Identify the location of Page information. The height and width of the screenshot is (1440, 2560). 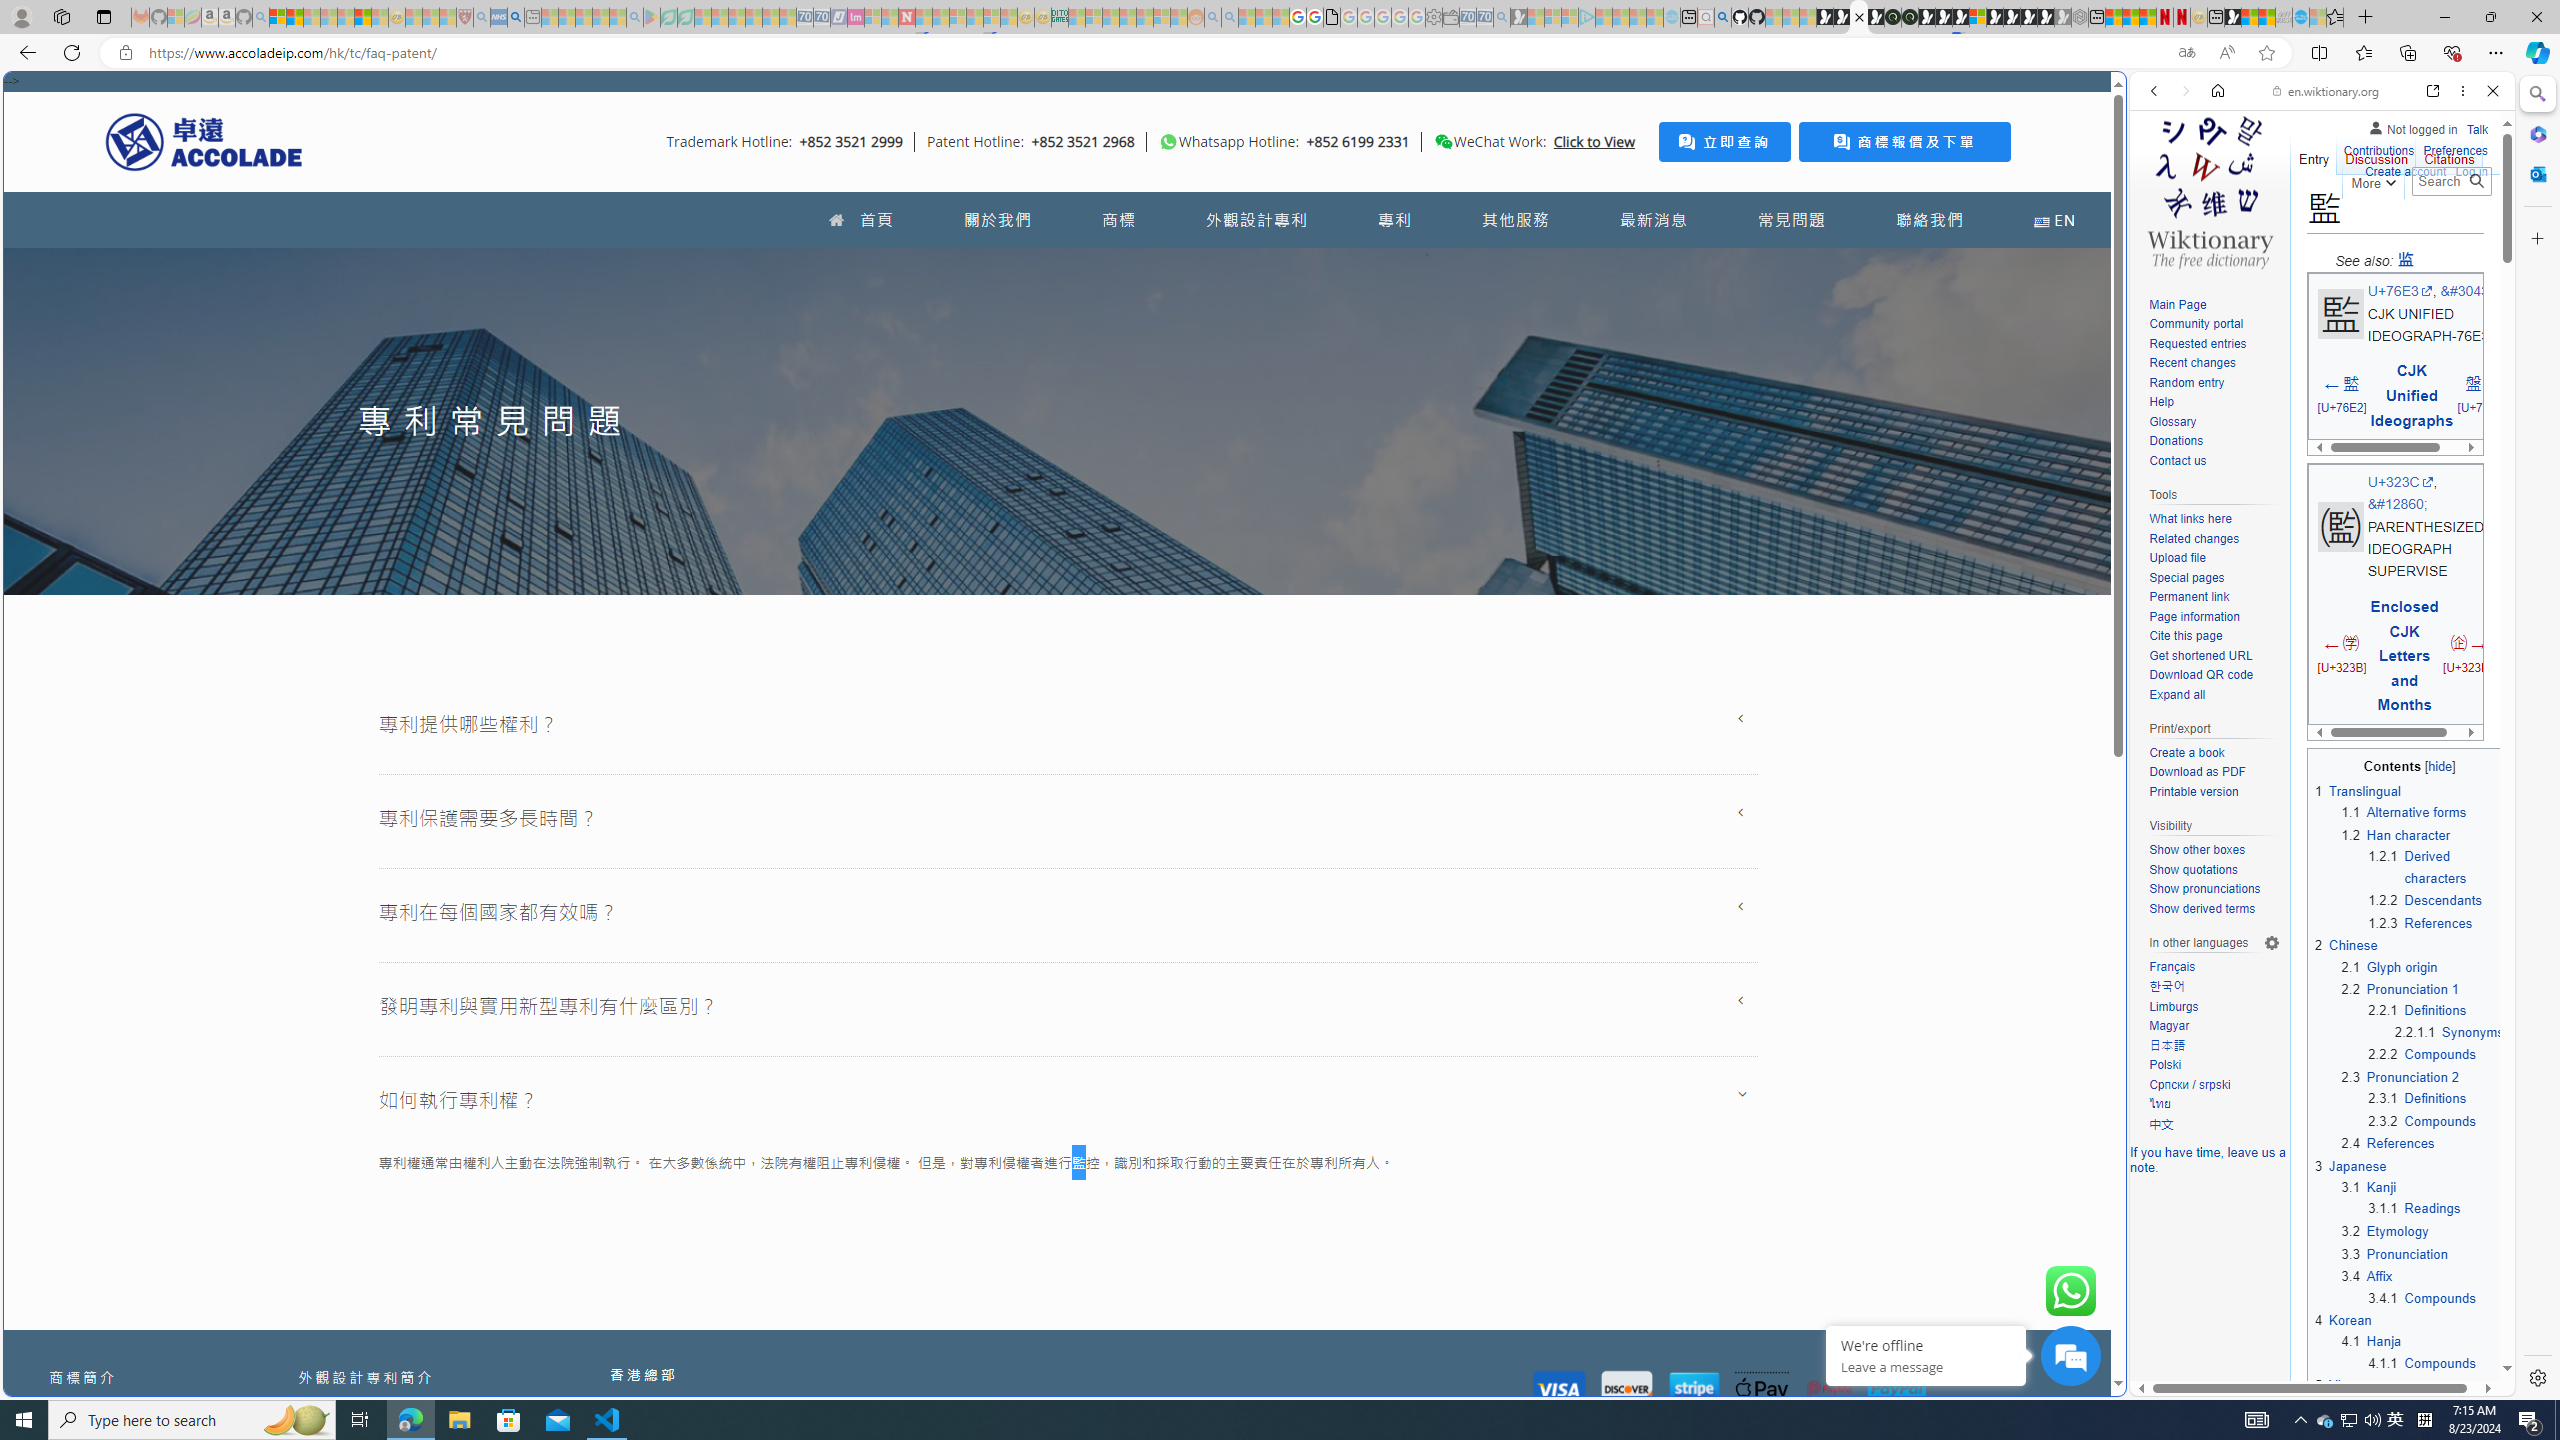
(2214, 617).